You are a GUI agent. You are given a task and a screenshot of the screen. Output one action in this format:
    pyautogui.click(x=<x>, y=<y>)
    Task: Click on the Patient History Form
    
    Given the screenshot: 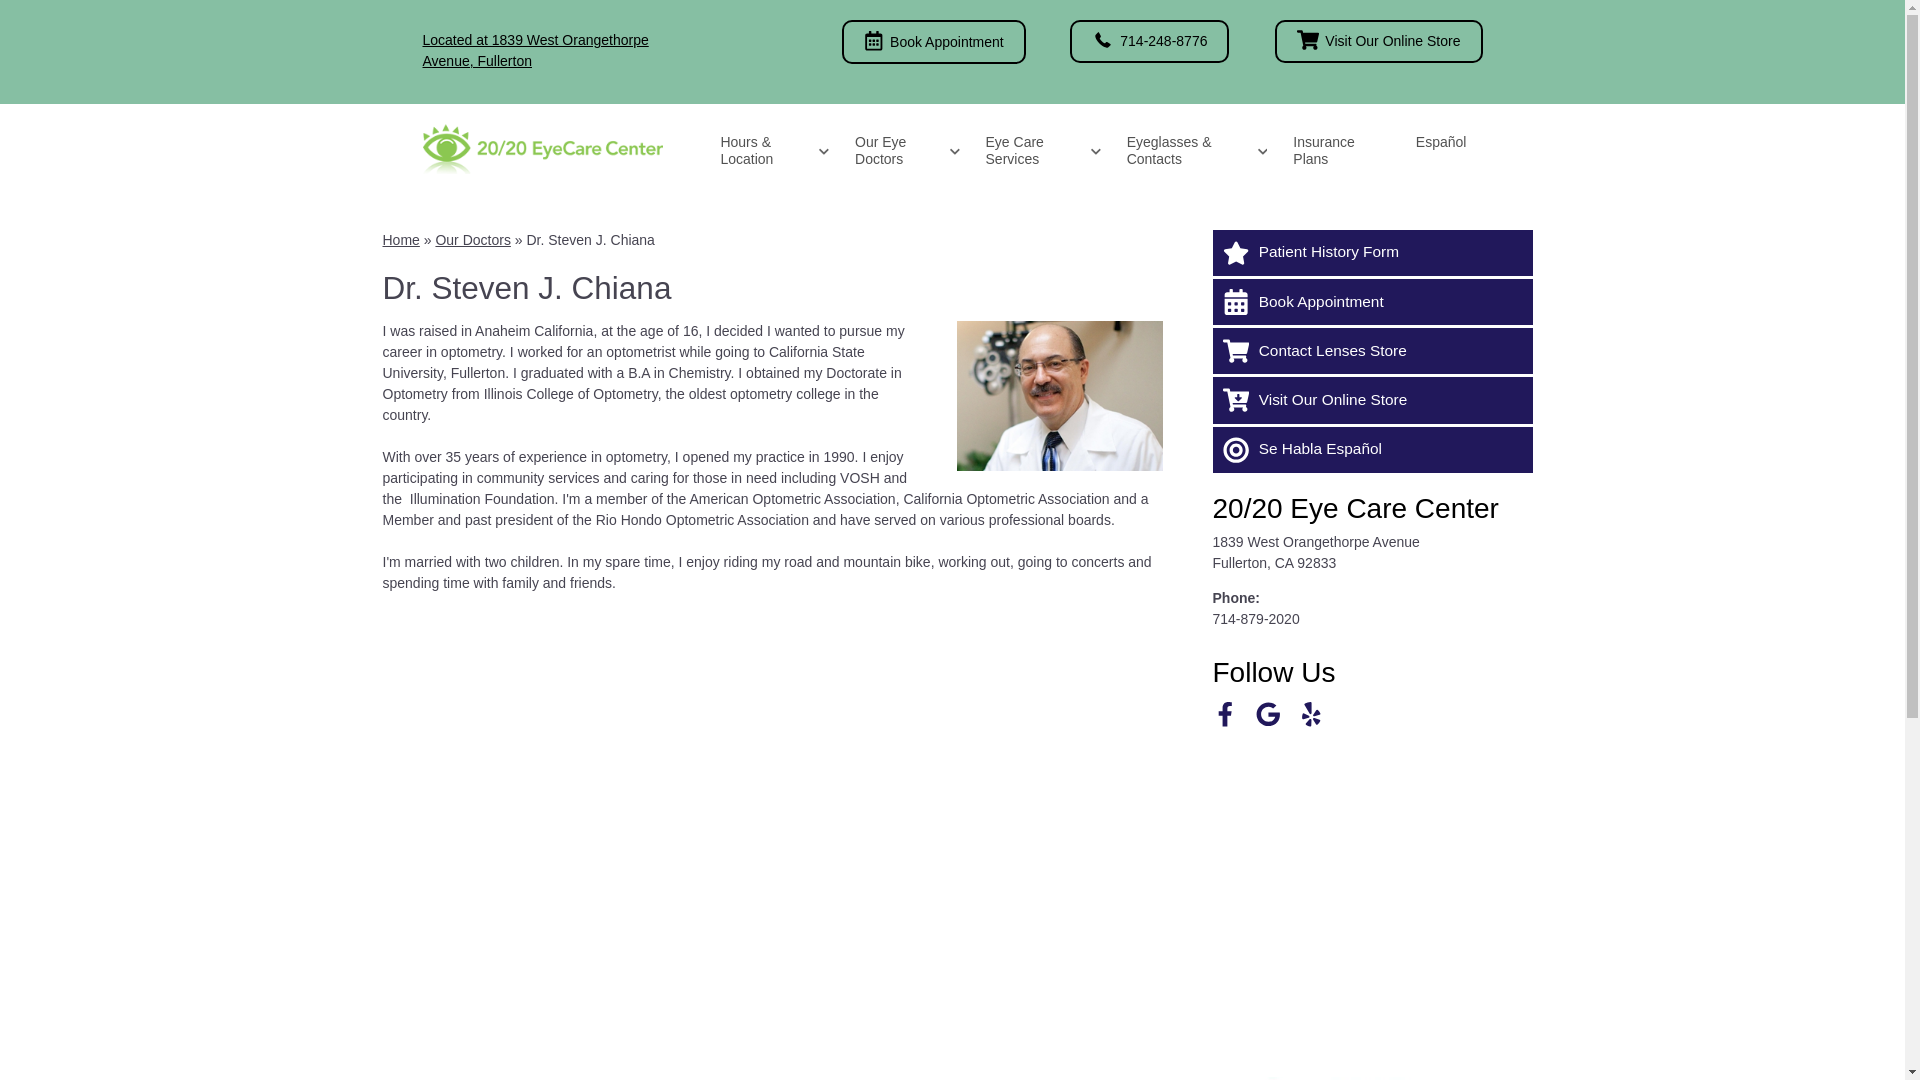 What is the action you would take?
    pyautogui.click(x=1372, y=253)
    